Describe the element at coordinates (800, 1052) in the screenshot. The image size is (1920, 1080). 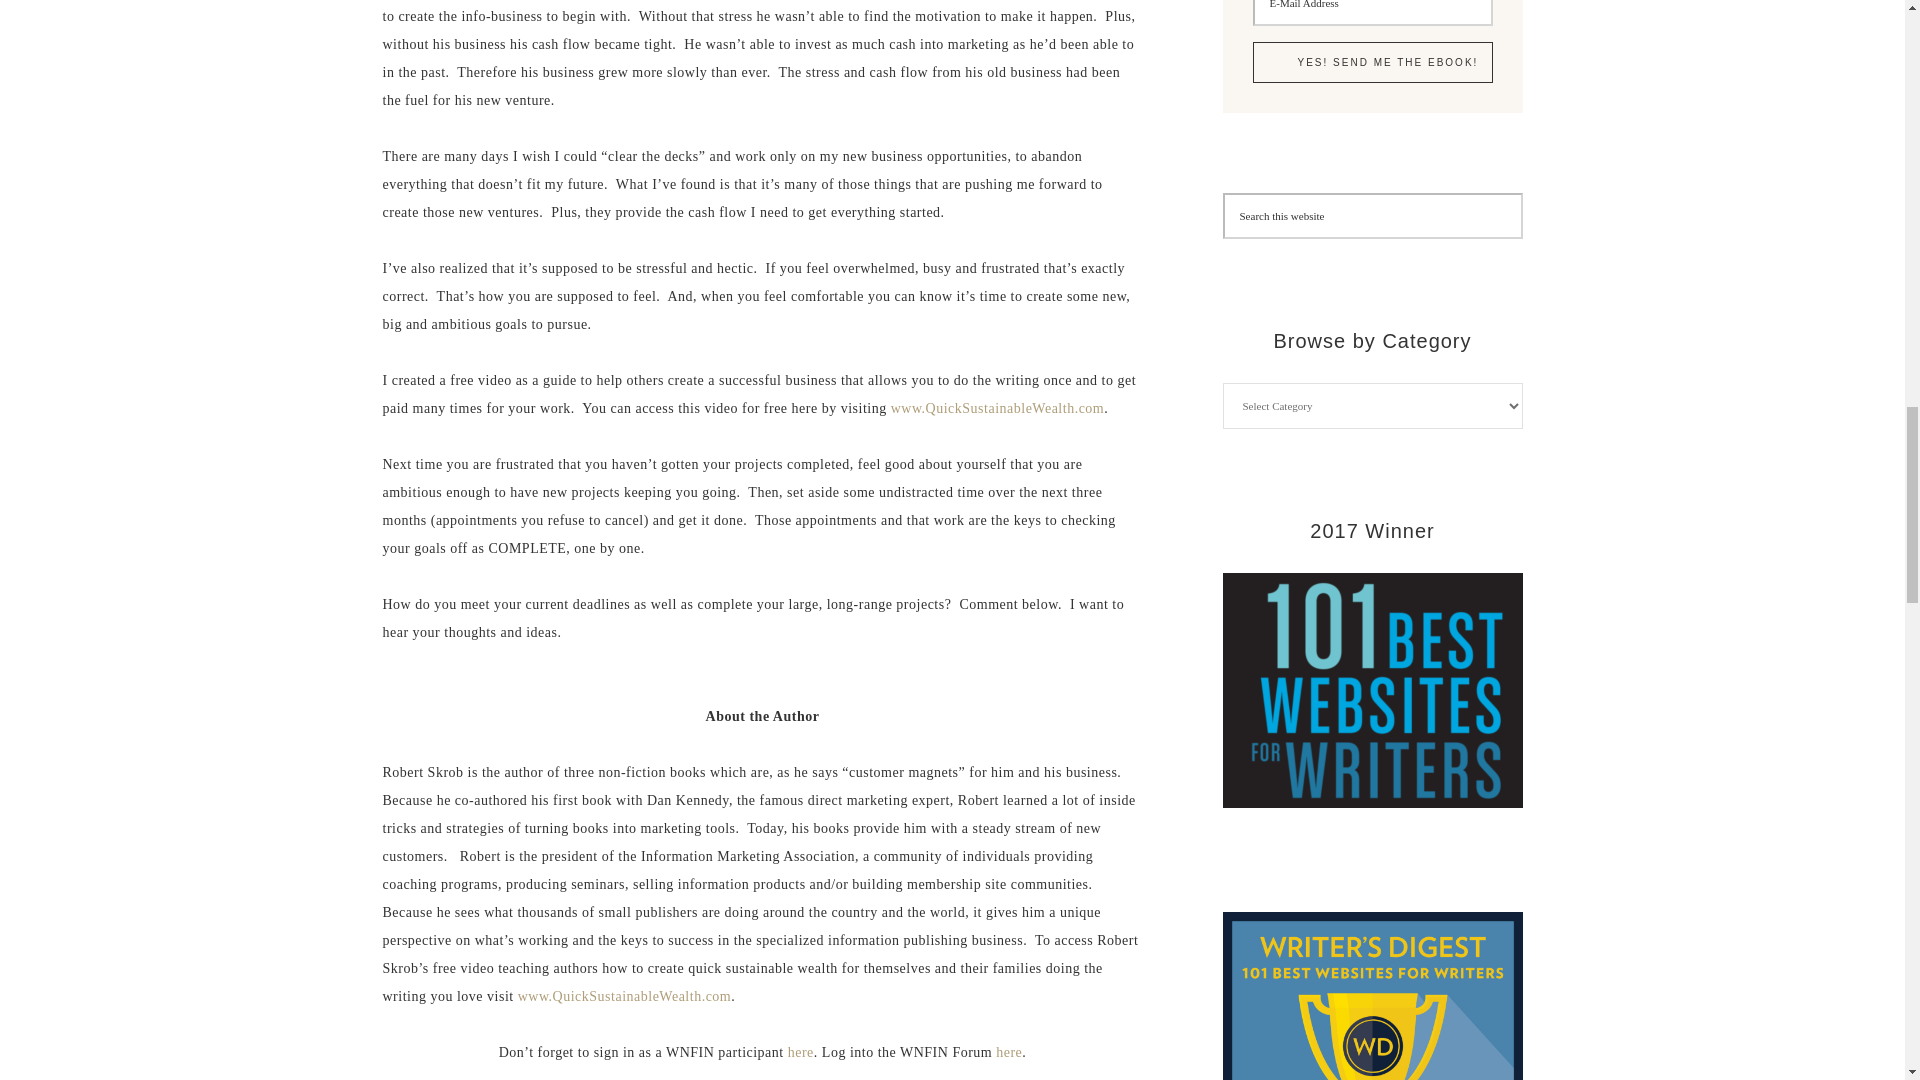
I see `here` at that location.